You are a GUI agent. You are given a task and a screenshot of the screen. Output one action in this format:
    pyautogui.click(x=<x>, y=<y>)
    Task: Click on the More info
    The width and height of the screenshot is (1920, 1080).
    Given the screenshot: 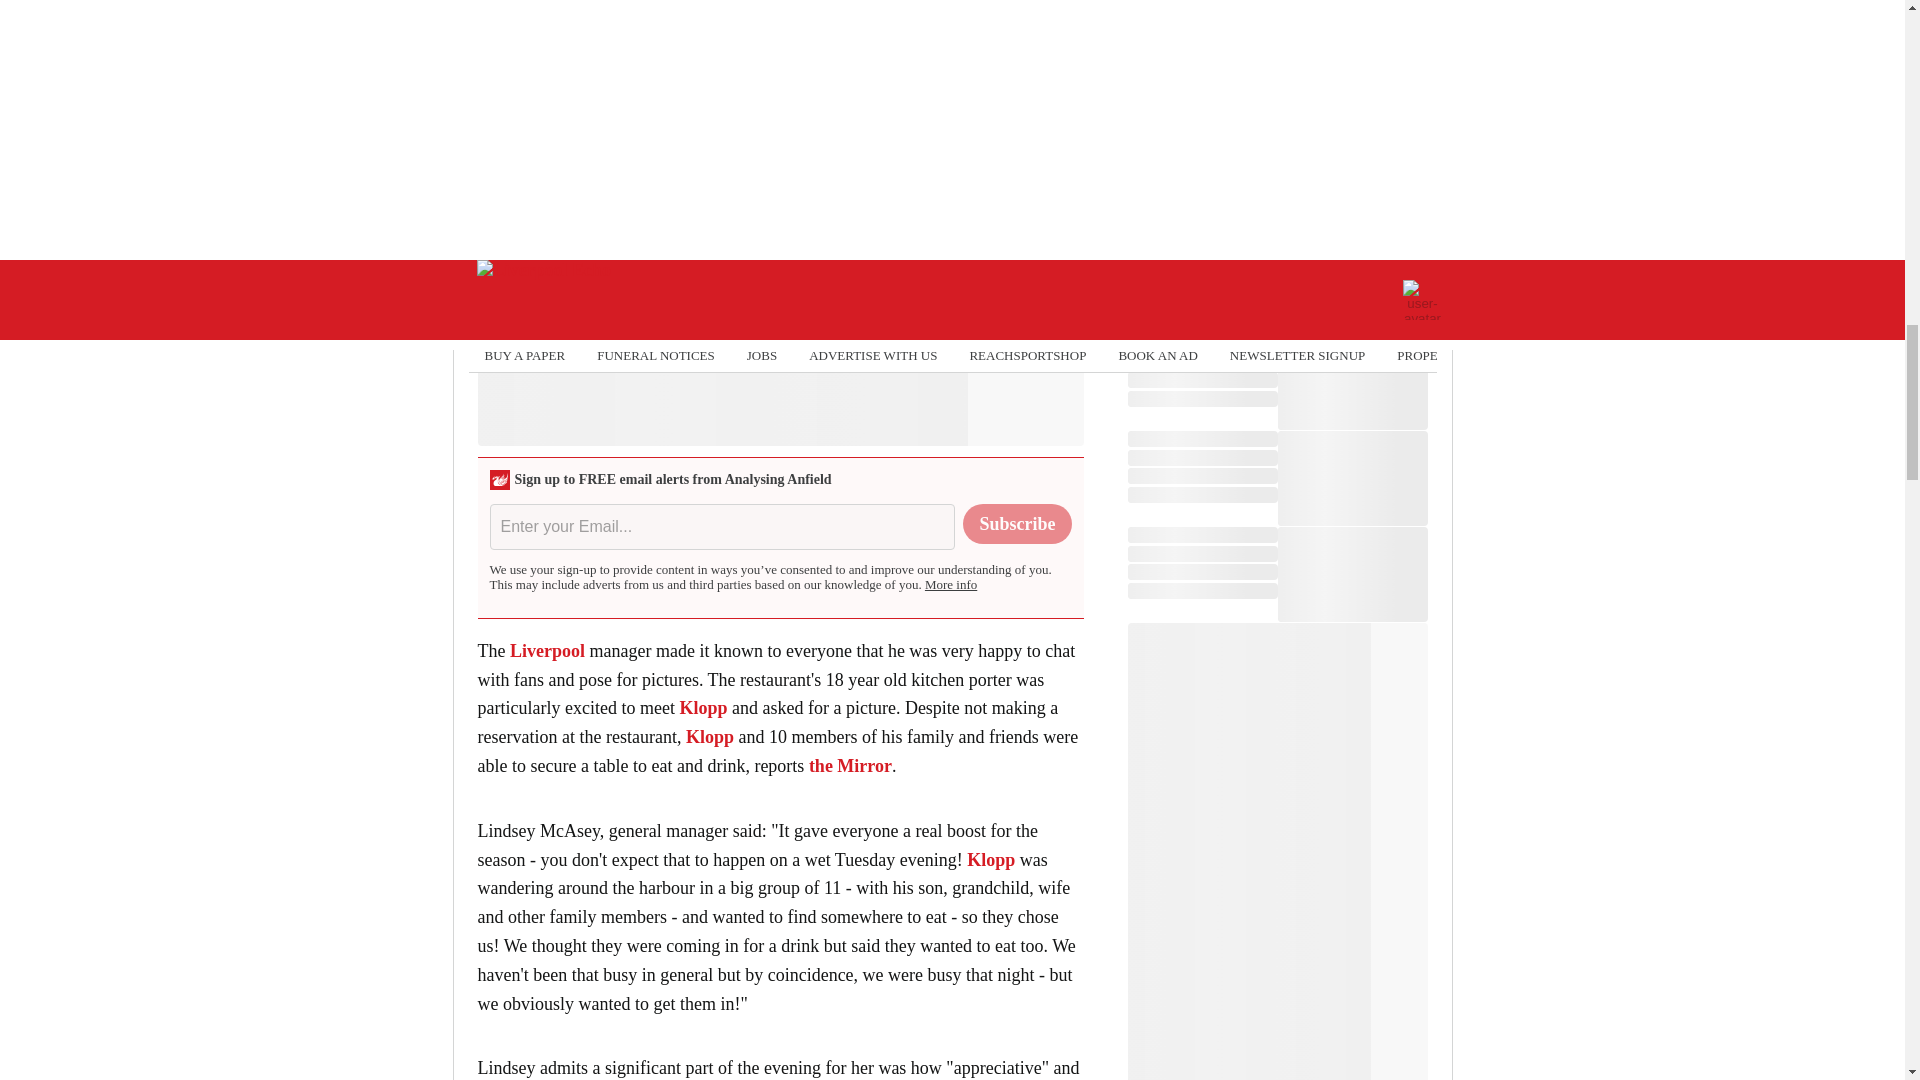 What is the action you would take?
    pyautogui.click(x=951, y=584)
    